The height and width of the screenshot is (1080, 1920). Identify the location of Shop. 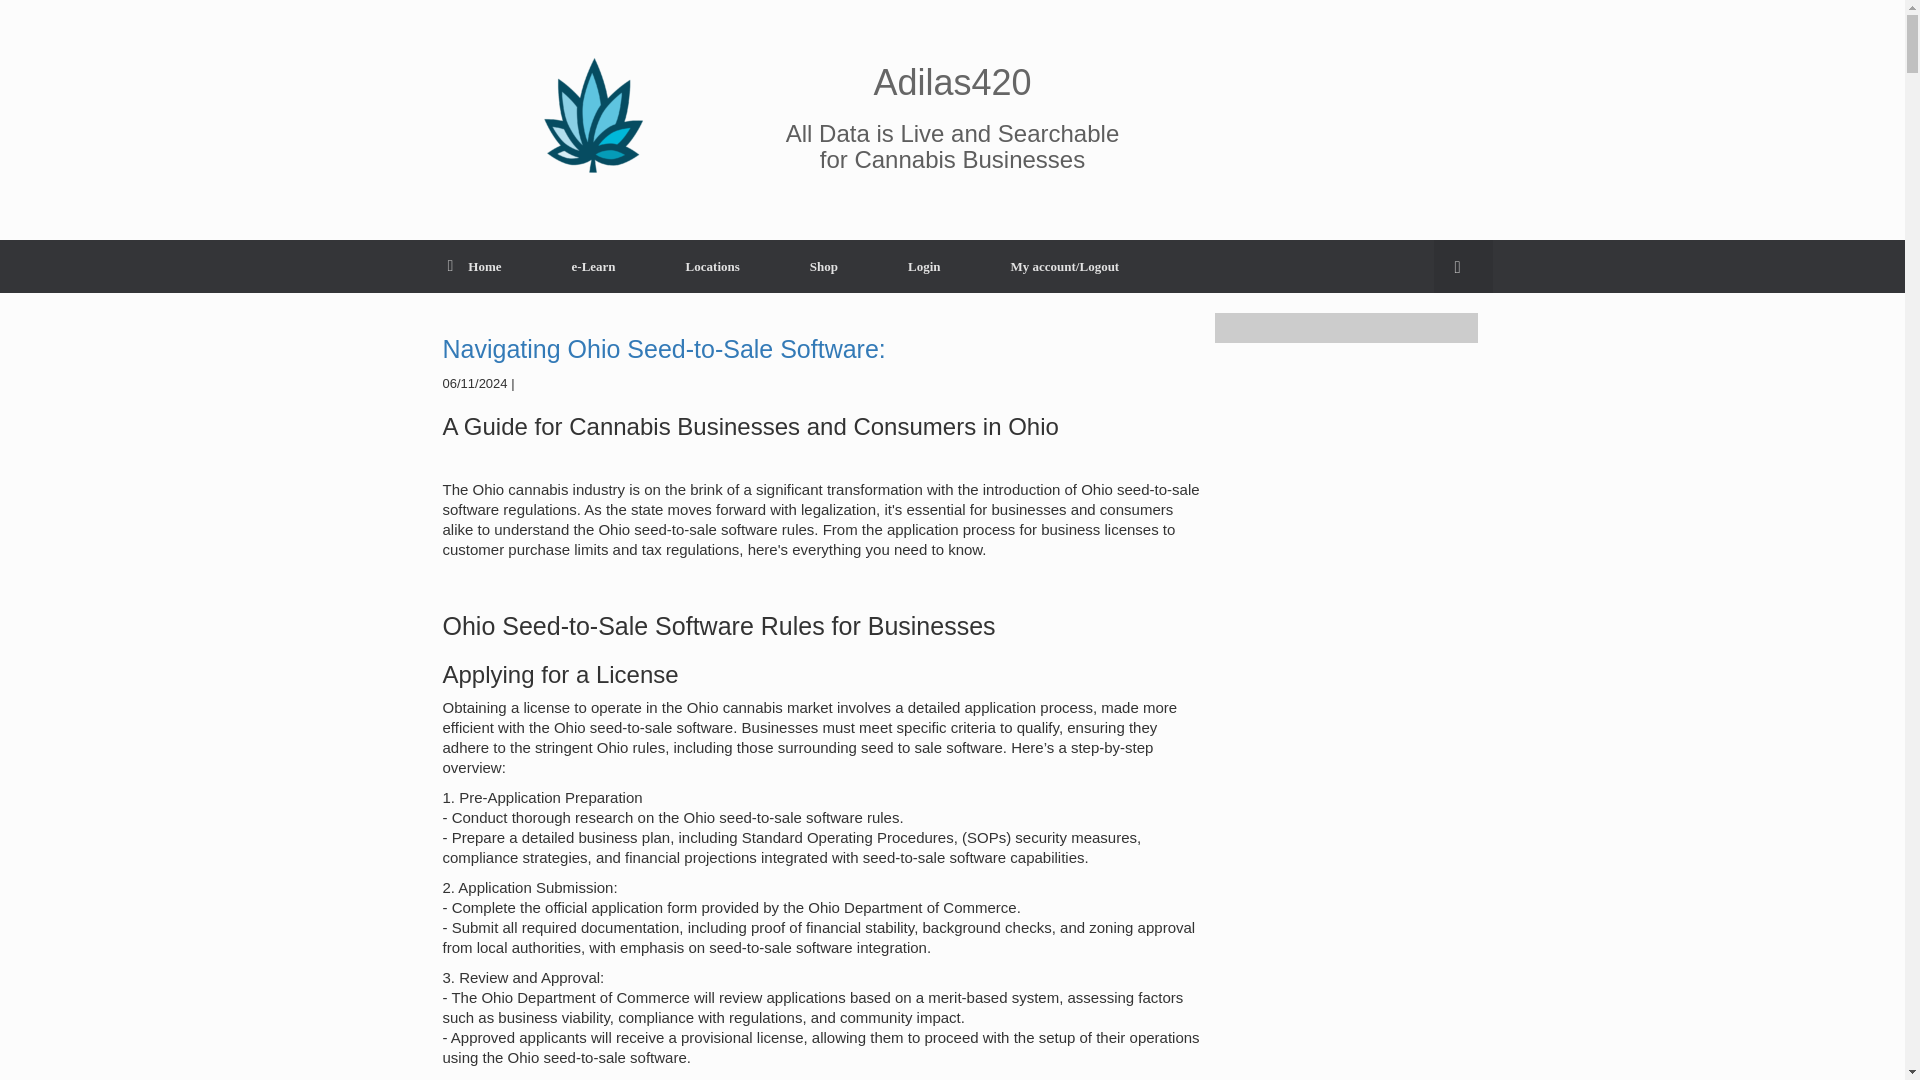
(824, 266).